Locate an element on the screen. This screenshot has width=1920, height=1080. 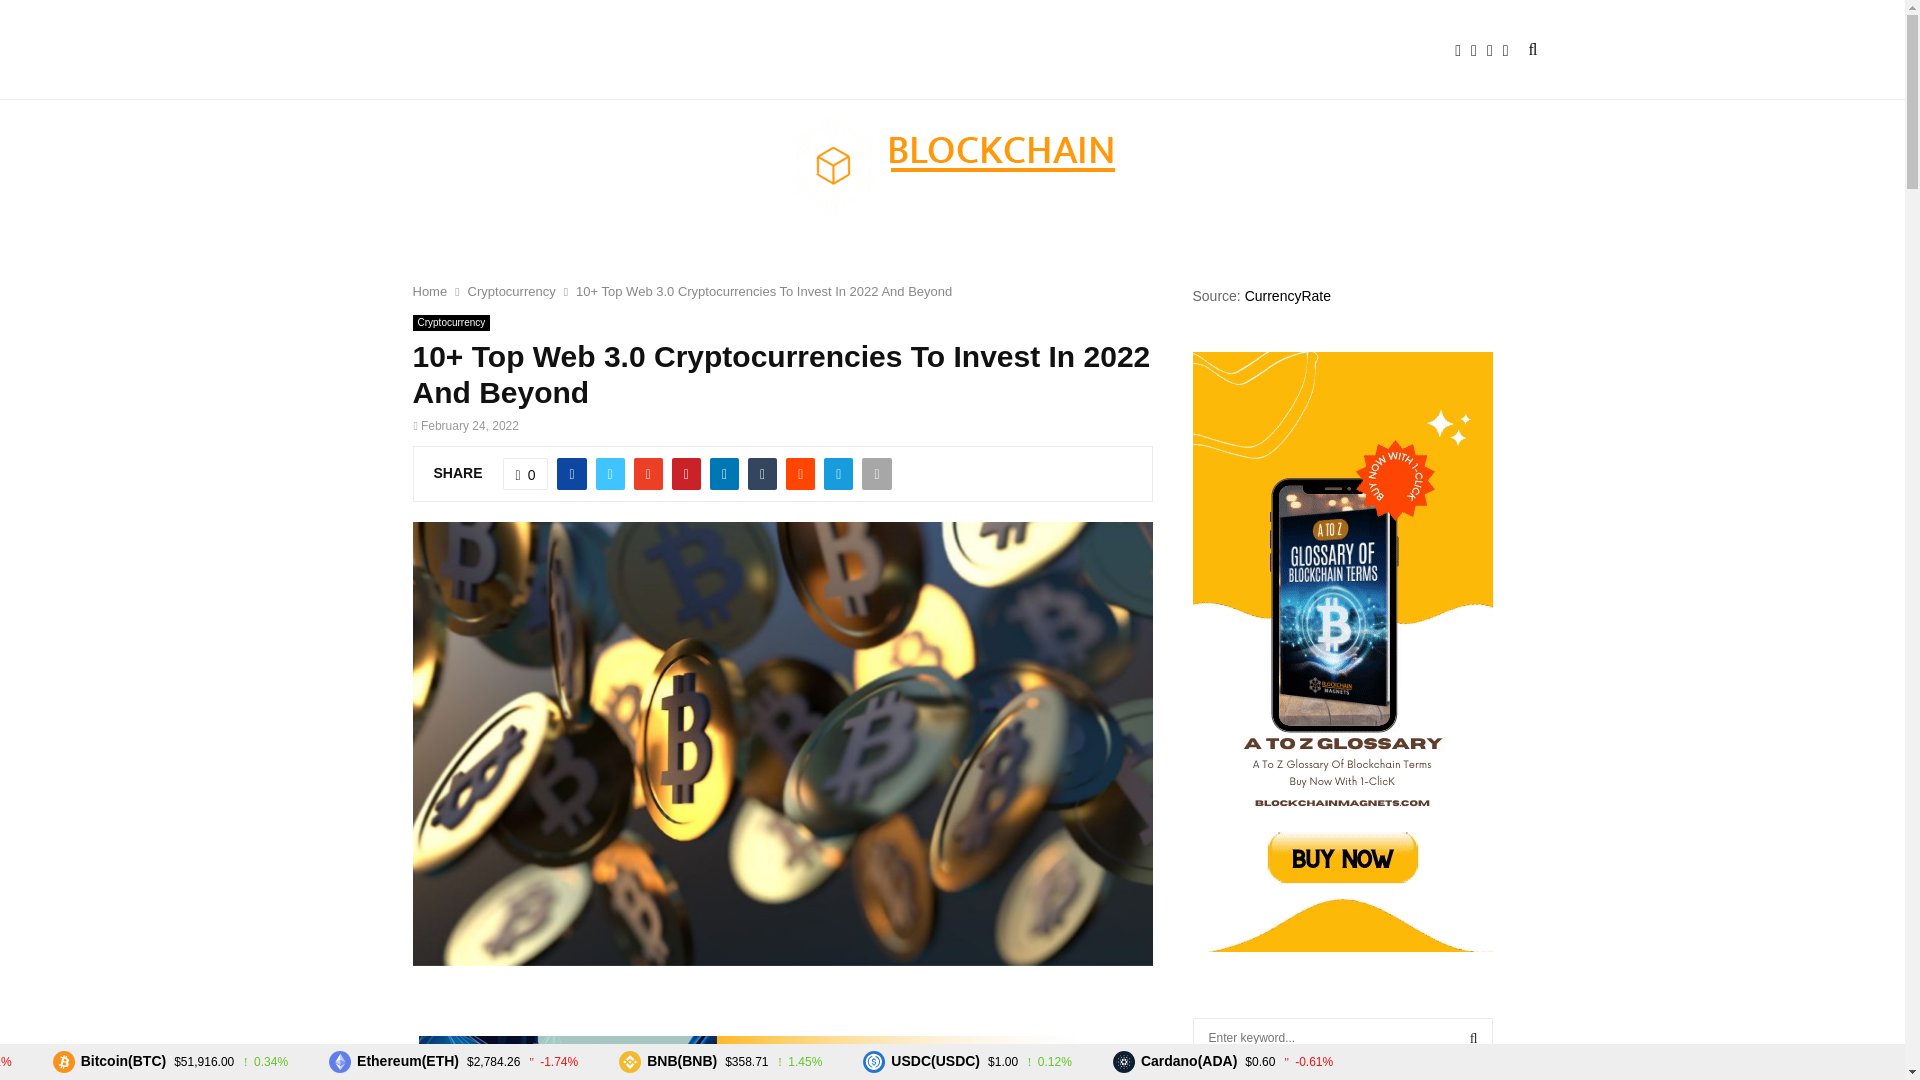
HOME is located at coordinates (406, 50).